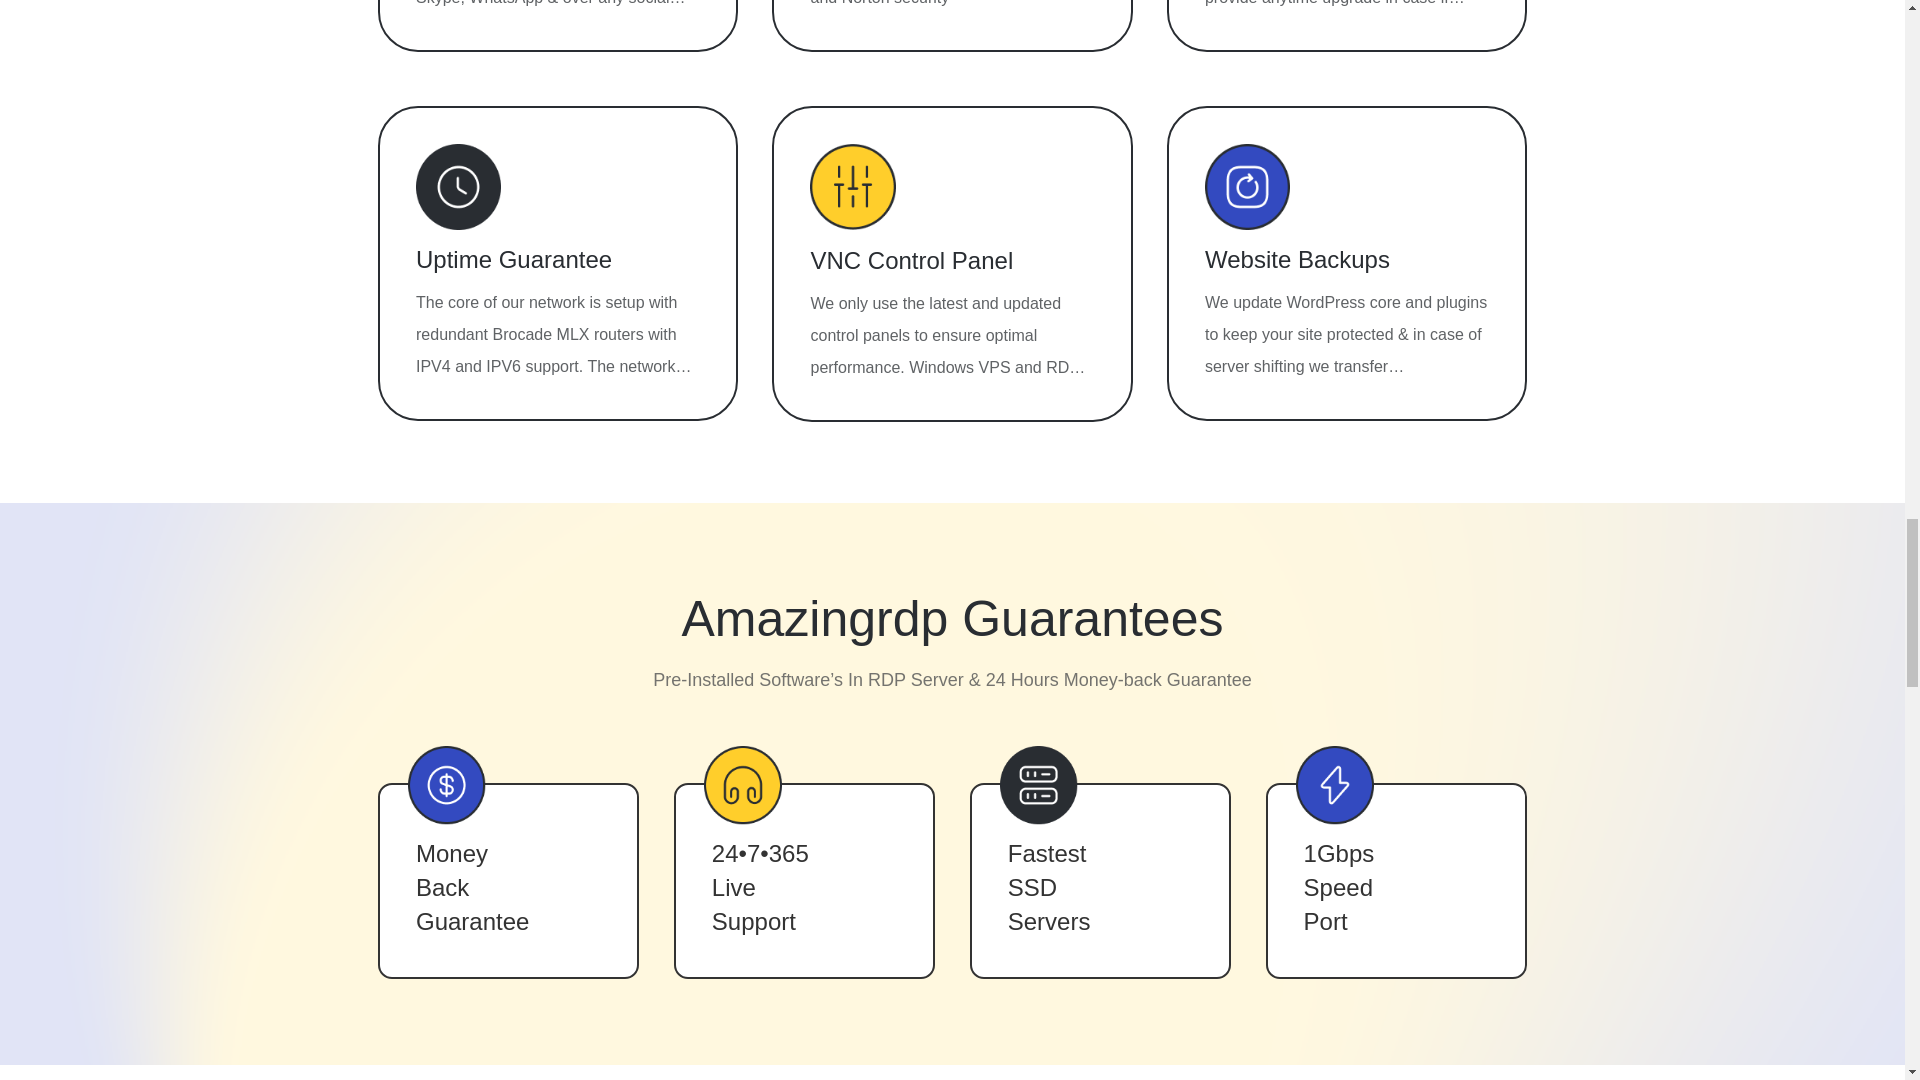 This screenshot has width=1920, height=1080. What do you see at coordinates (1335, 786) in the screenshot?
I see `Group 4` at bounding box center [1335, 786].